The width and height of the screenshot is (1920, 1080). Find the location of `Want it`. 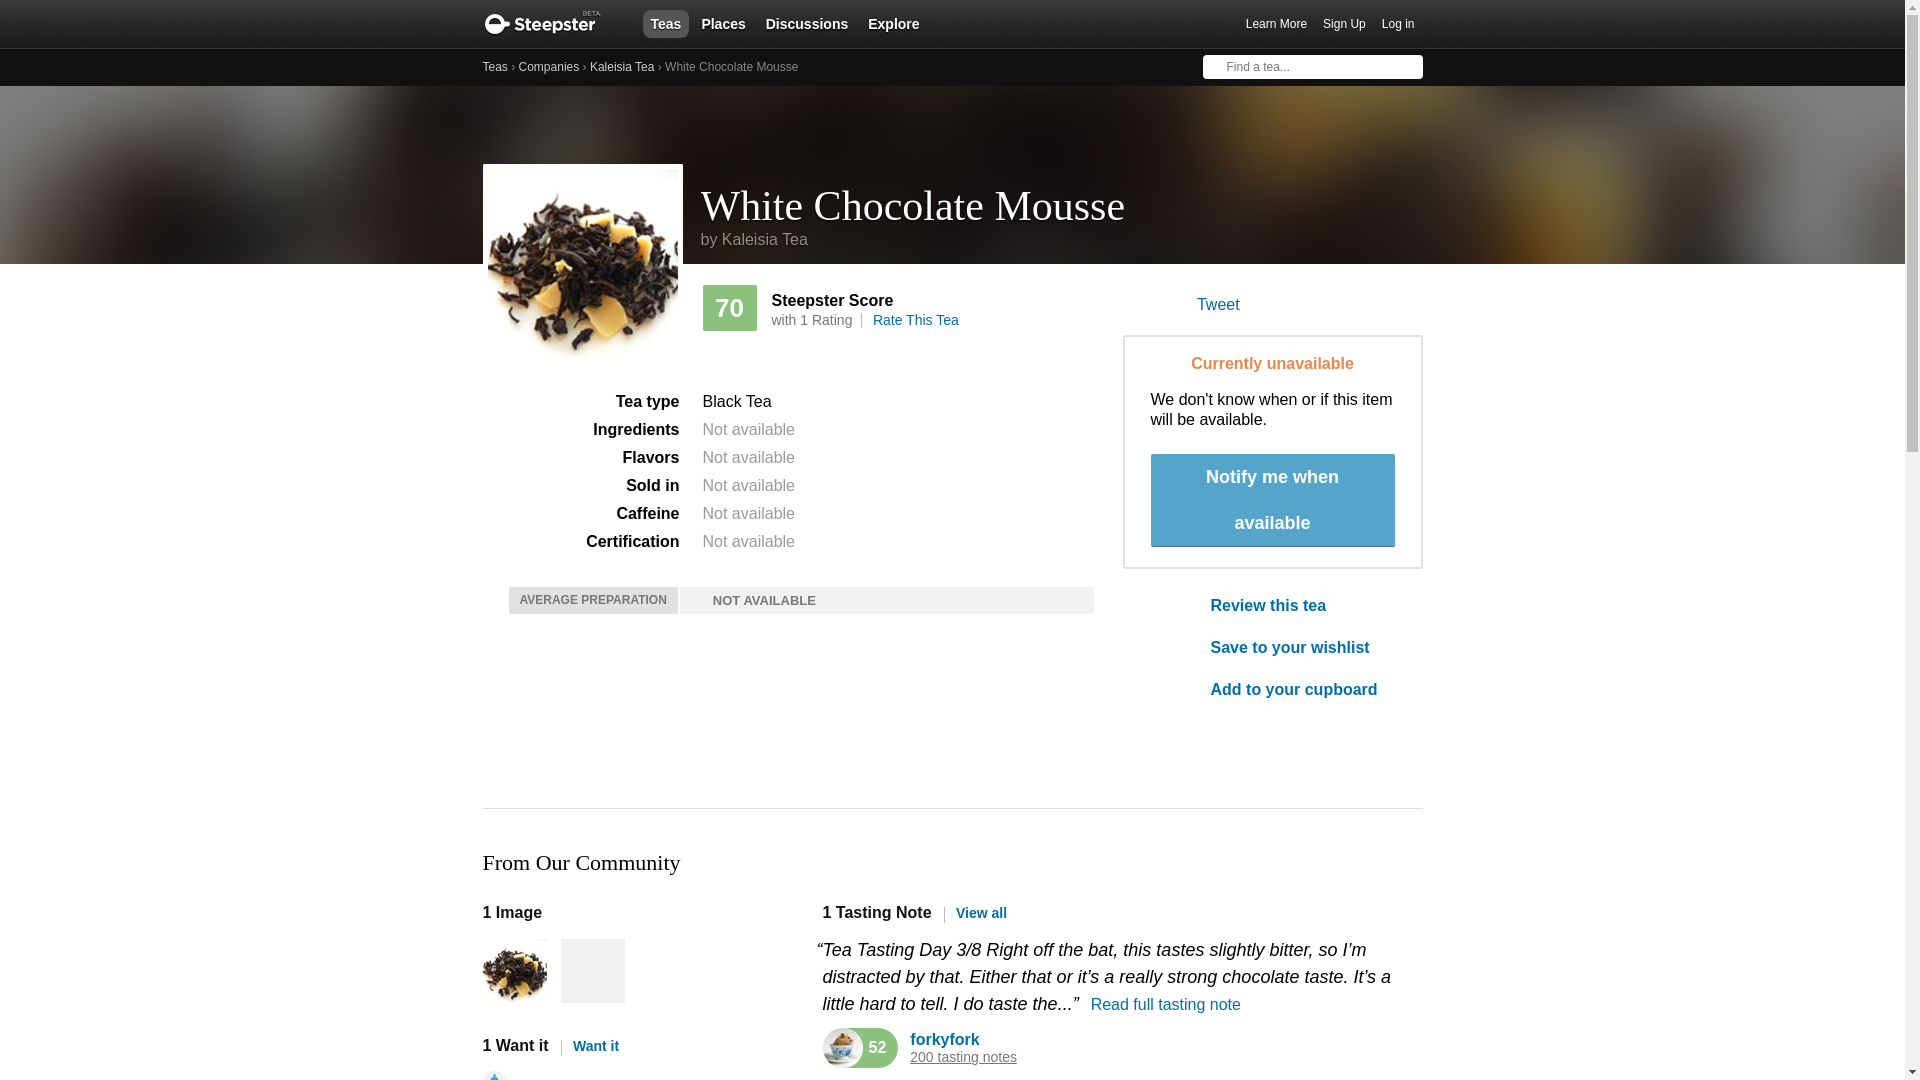

Want it is located at coordinates (589, 1046).